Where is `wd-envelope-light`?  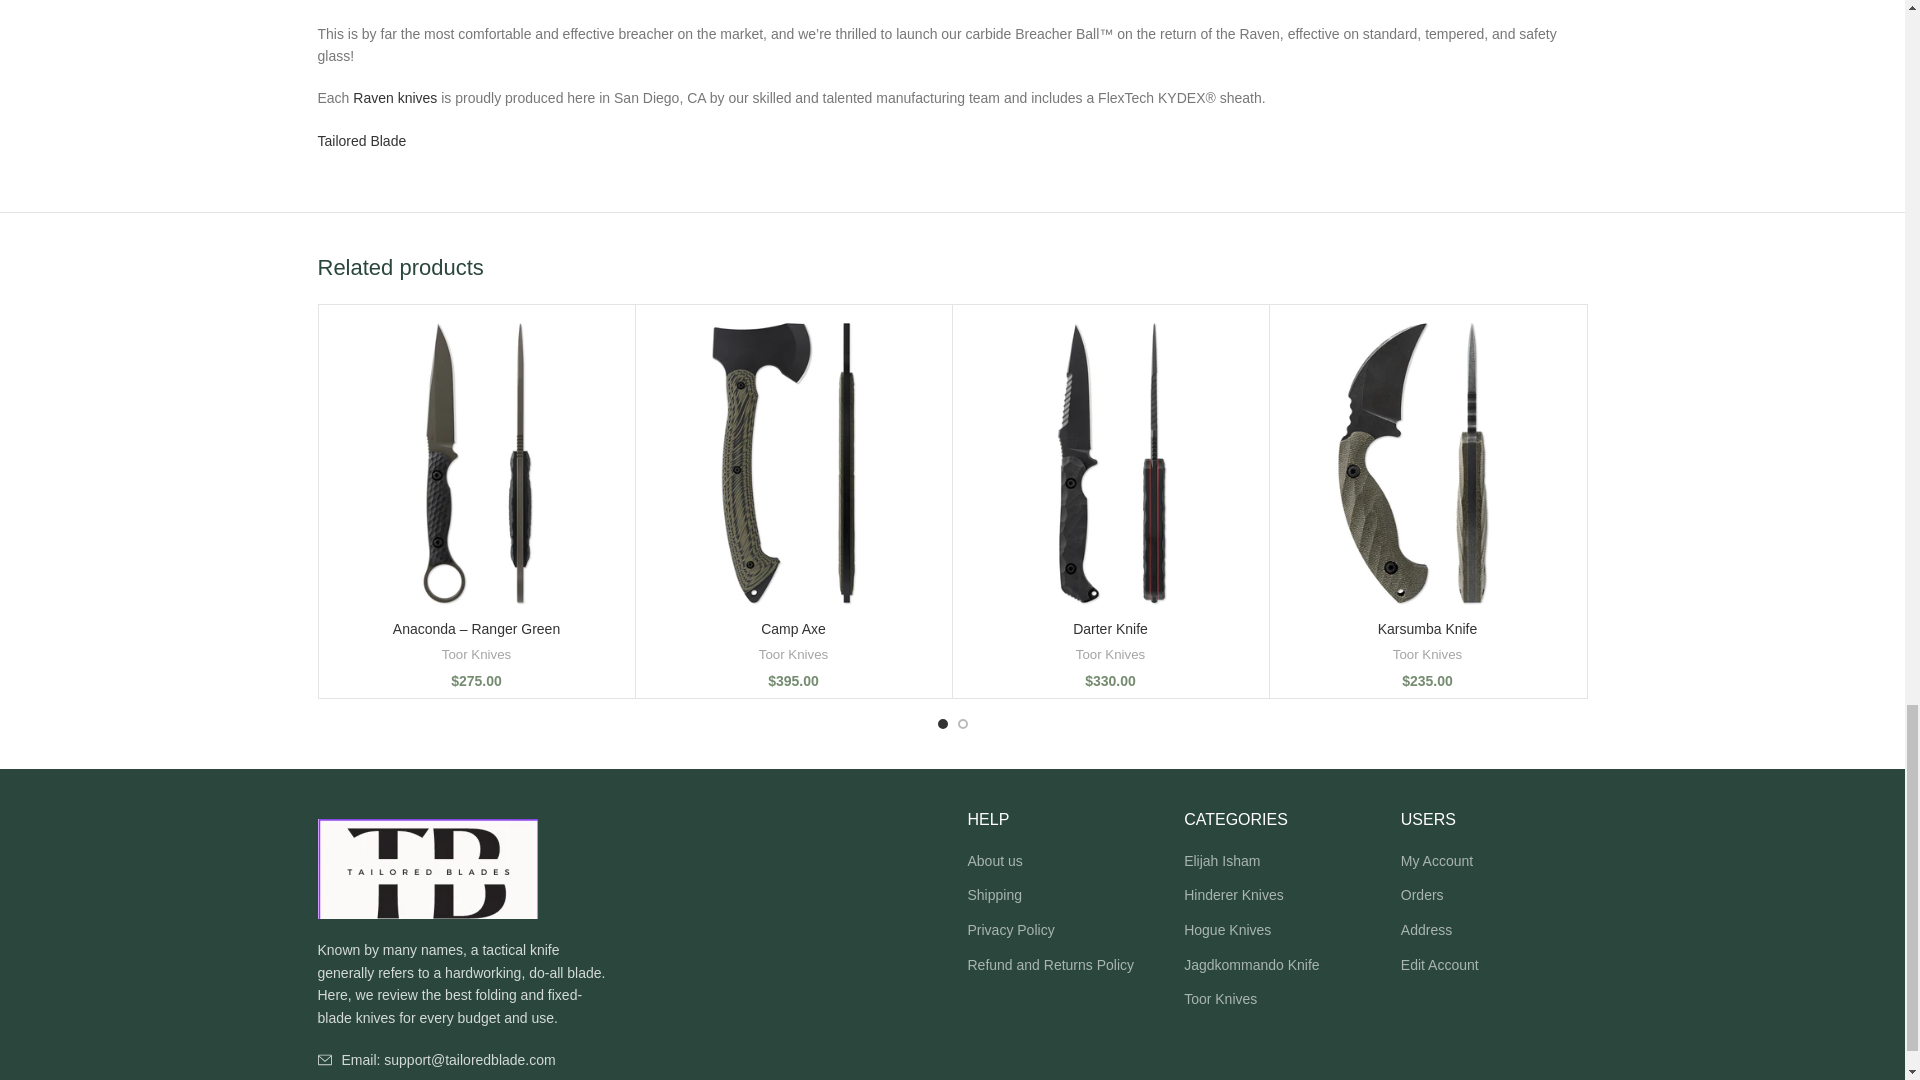
wd-envelope-light is located at coordinates (325, 1060).